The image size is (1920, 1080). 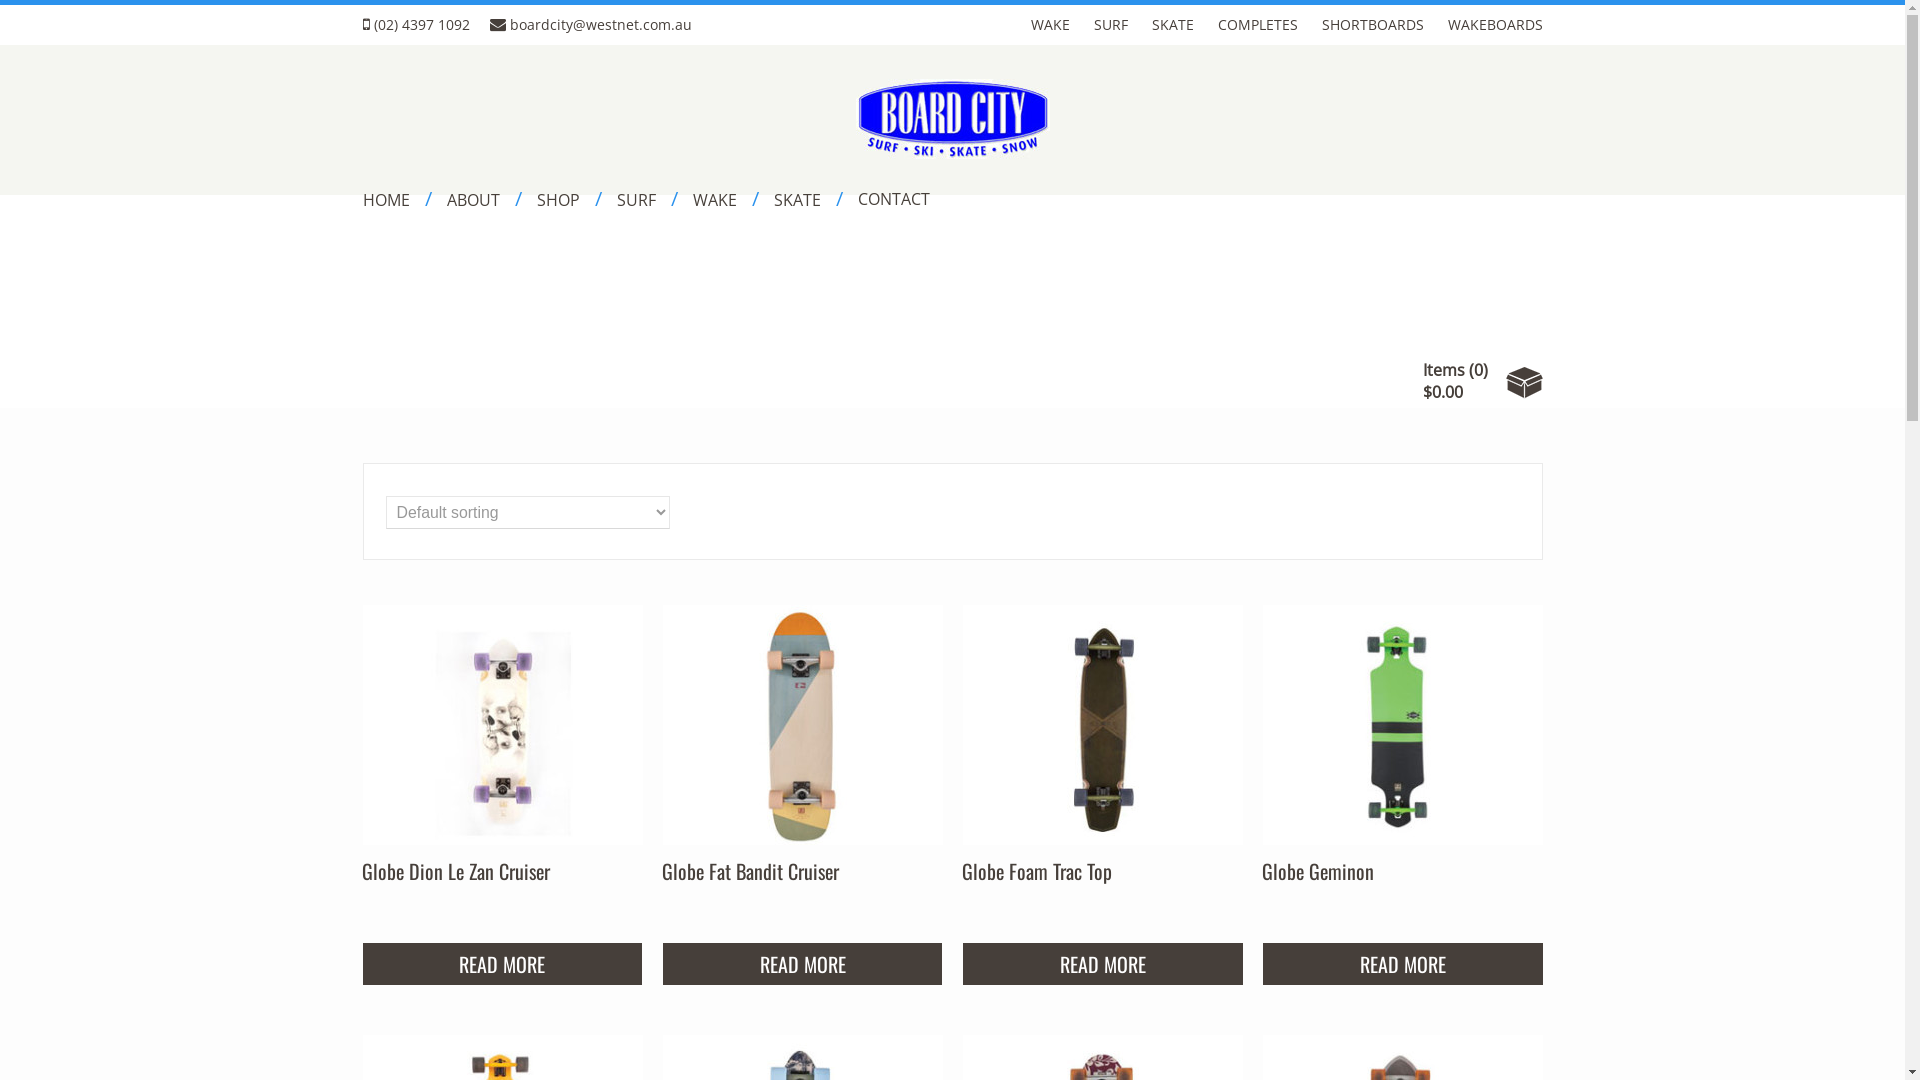 I want to click on SHORTBOARDS, so click(x=1373, y=22).